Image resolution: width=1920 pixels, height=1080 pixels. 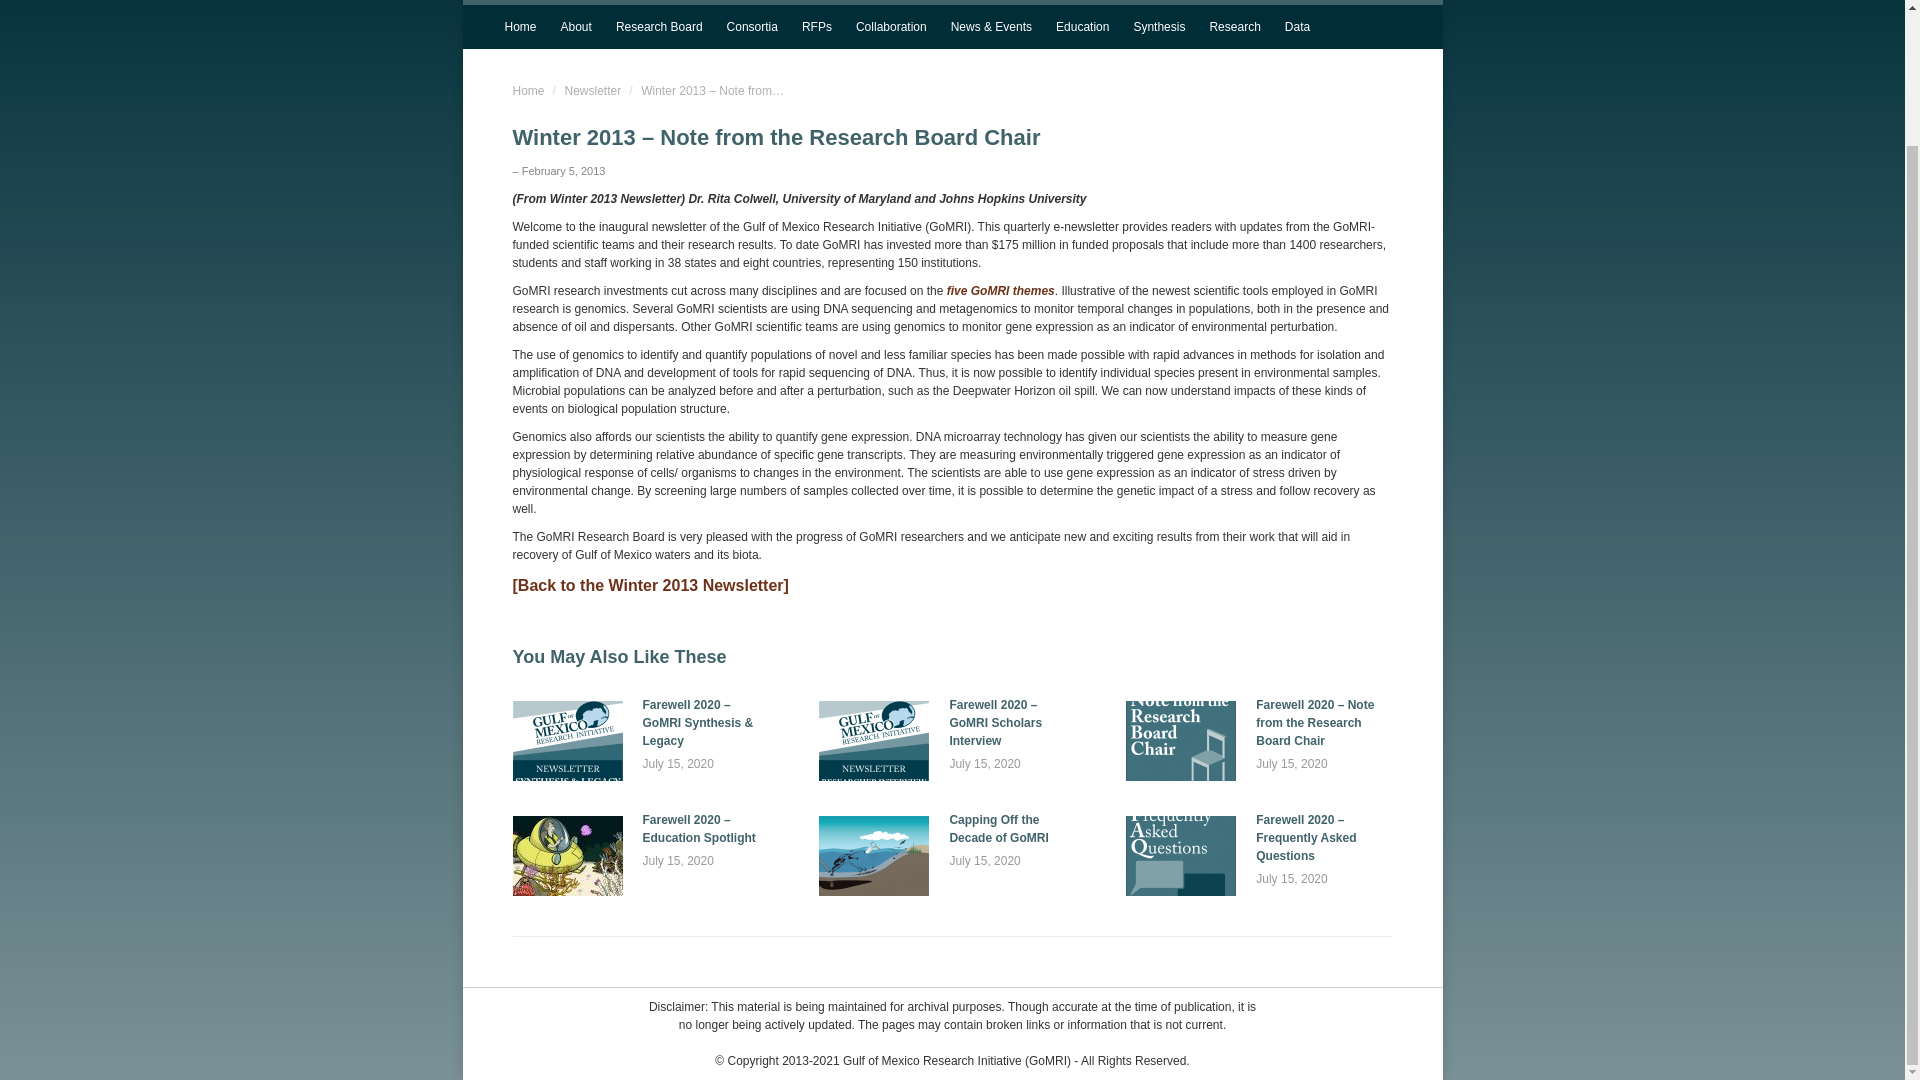 What do you see at coordinates (659, 26) in the screenshot?
I see `Research Board` at bounding box center [659, 26].